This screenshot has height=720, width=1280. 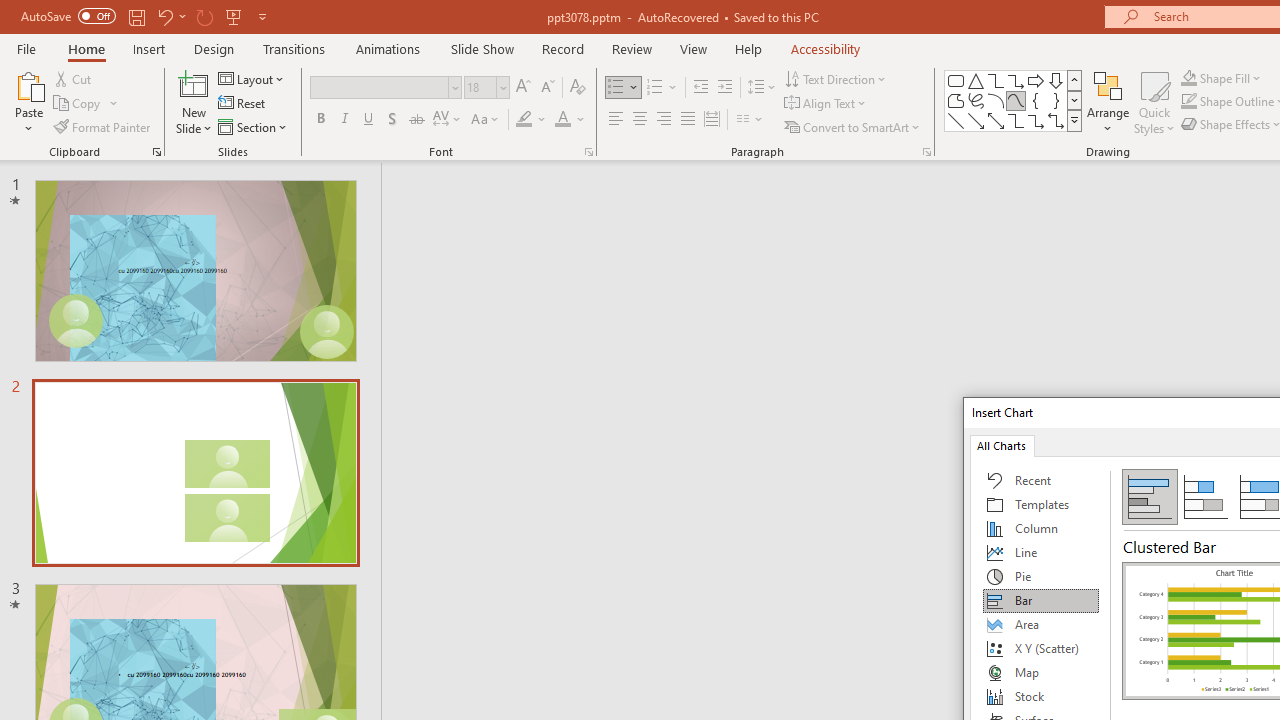 What do you see at coordinates (578, 88) in the screenshot?
I see `Clear Formatting` at bounding box center [578, 88].